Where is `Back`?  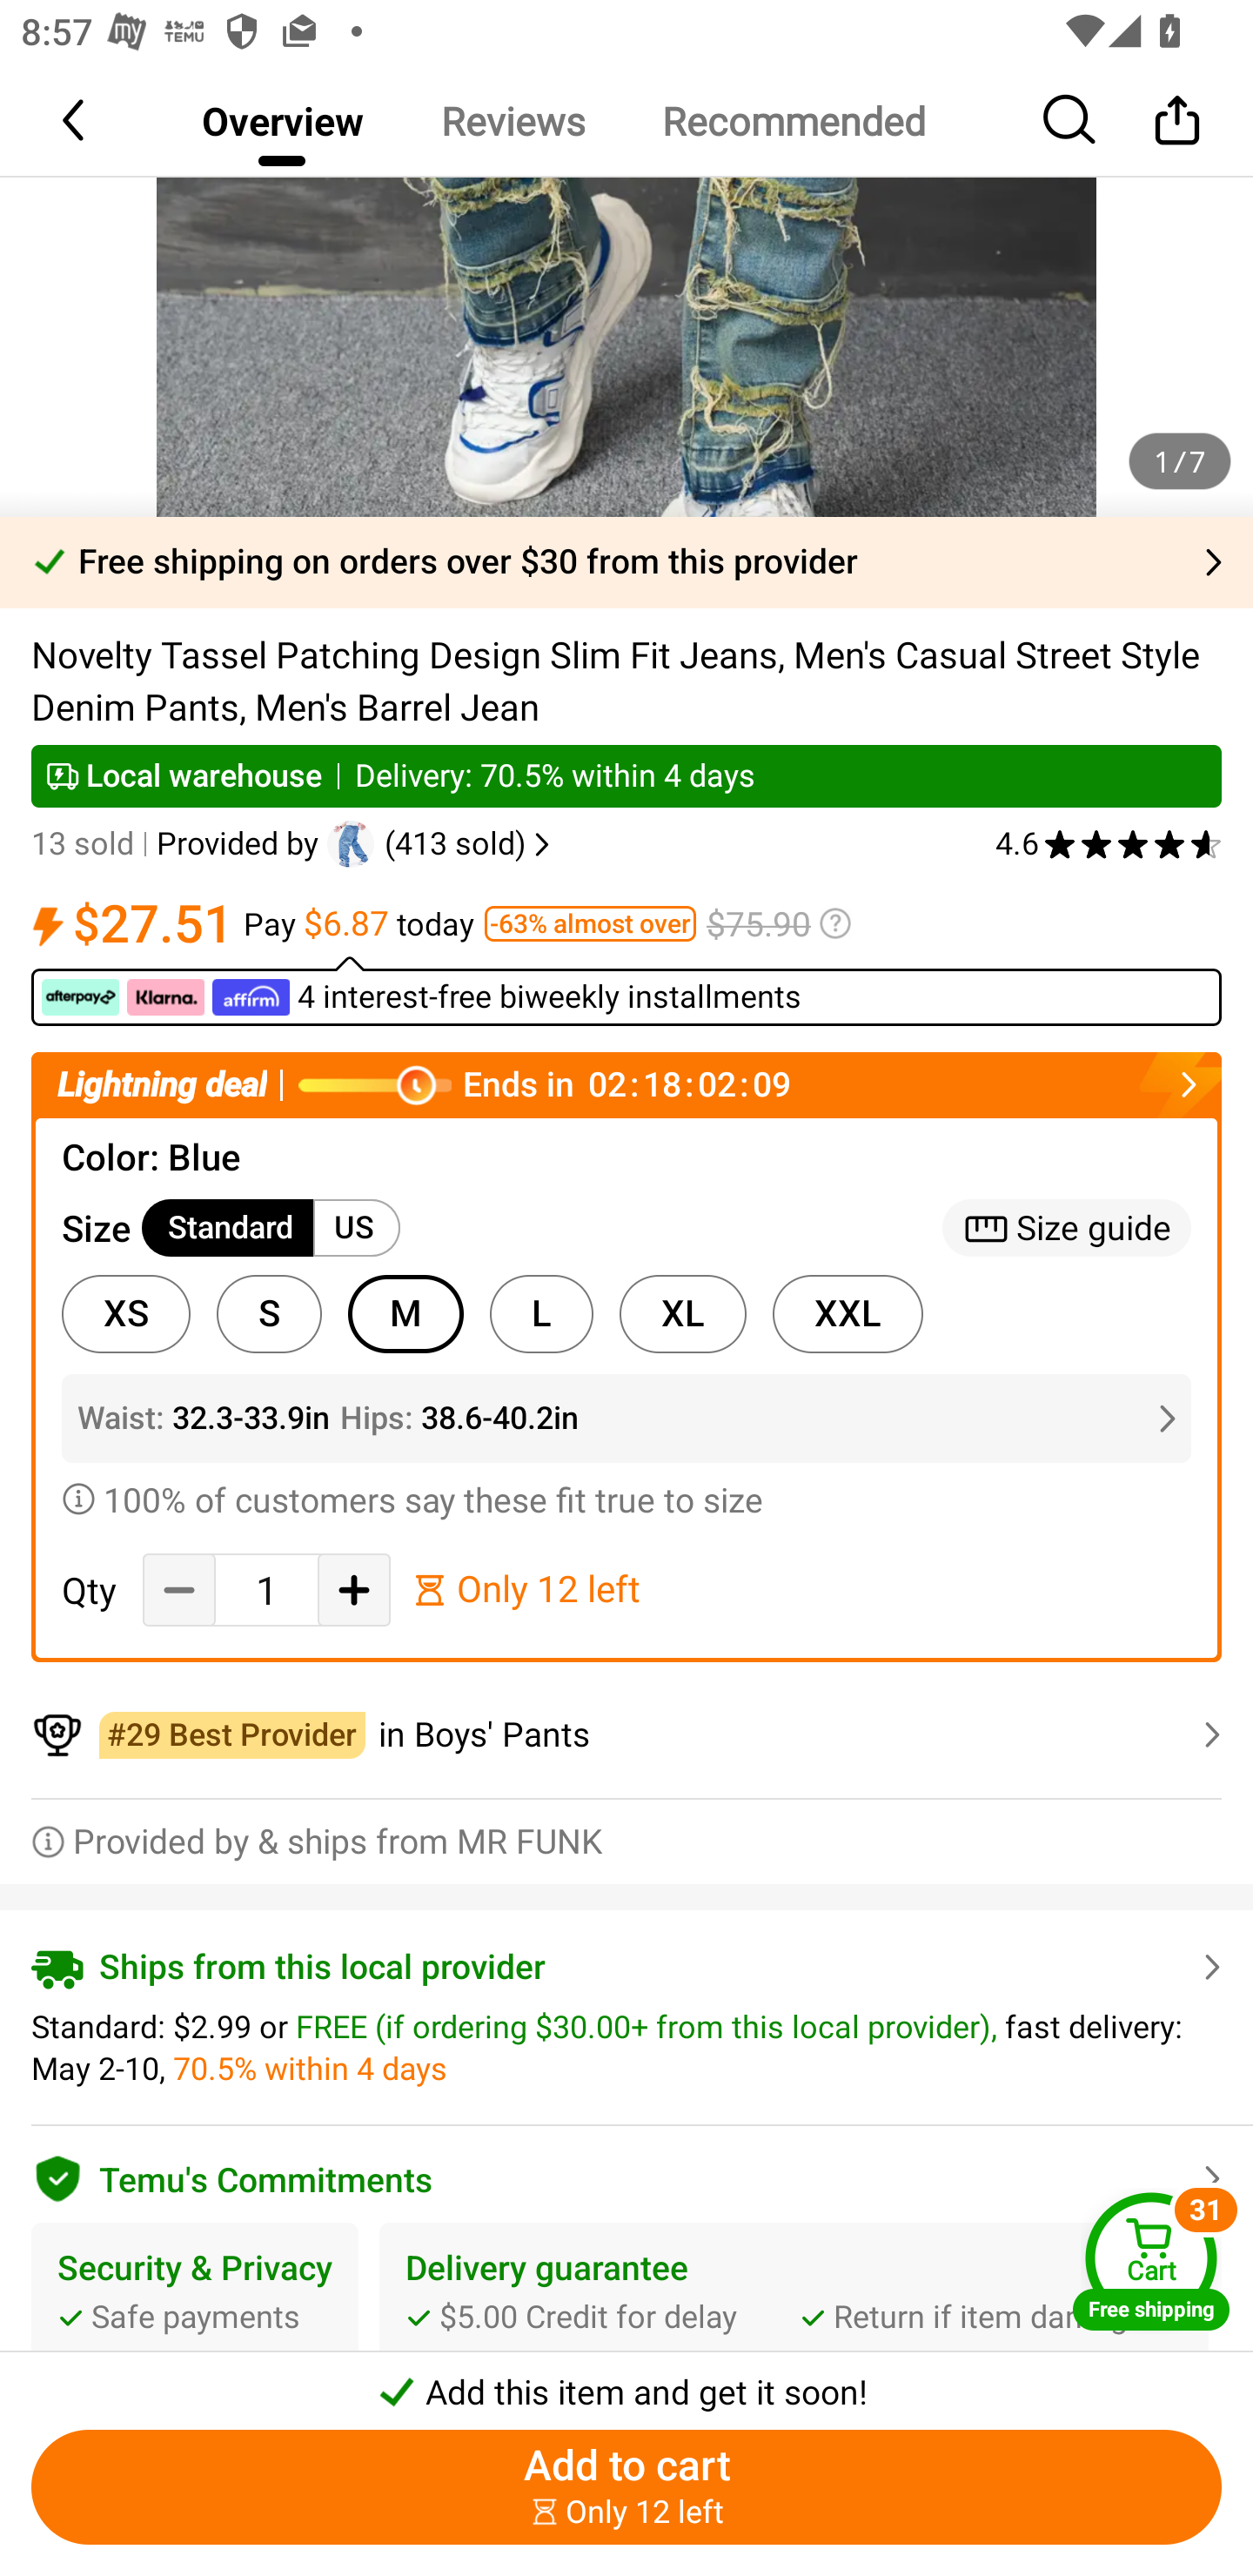
Back is located at coordinates (76, 119).